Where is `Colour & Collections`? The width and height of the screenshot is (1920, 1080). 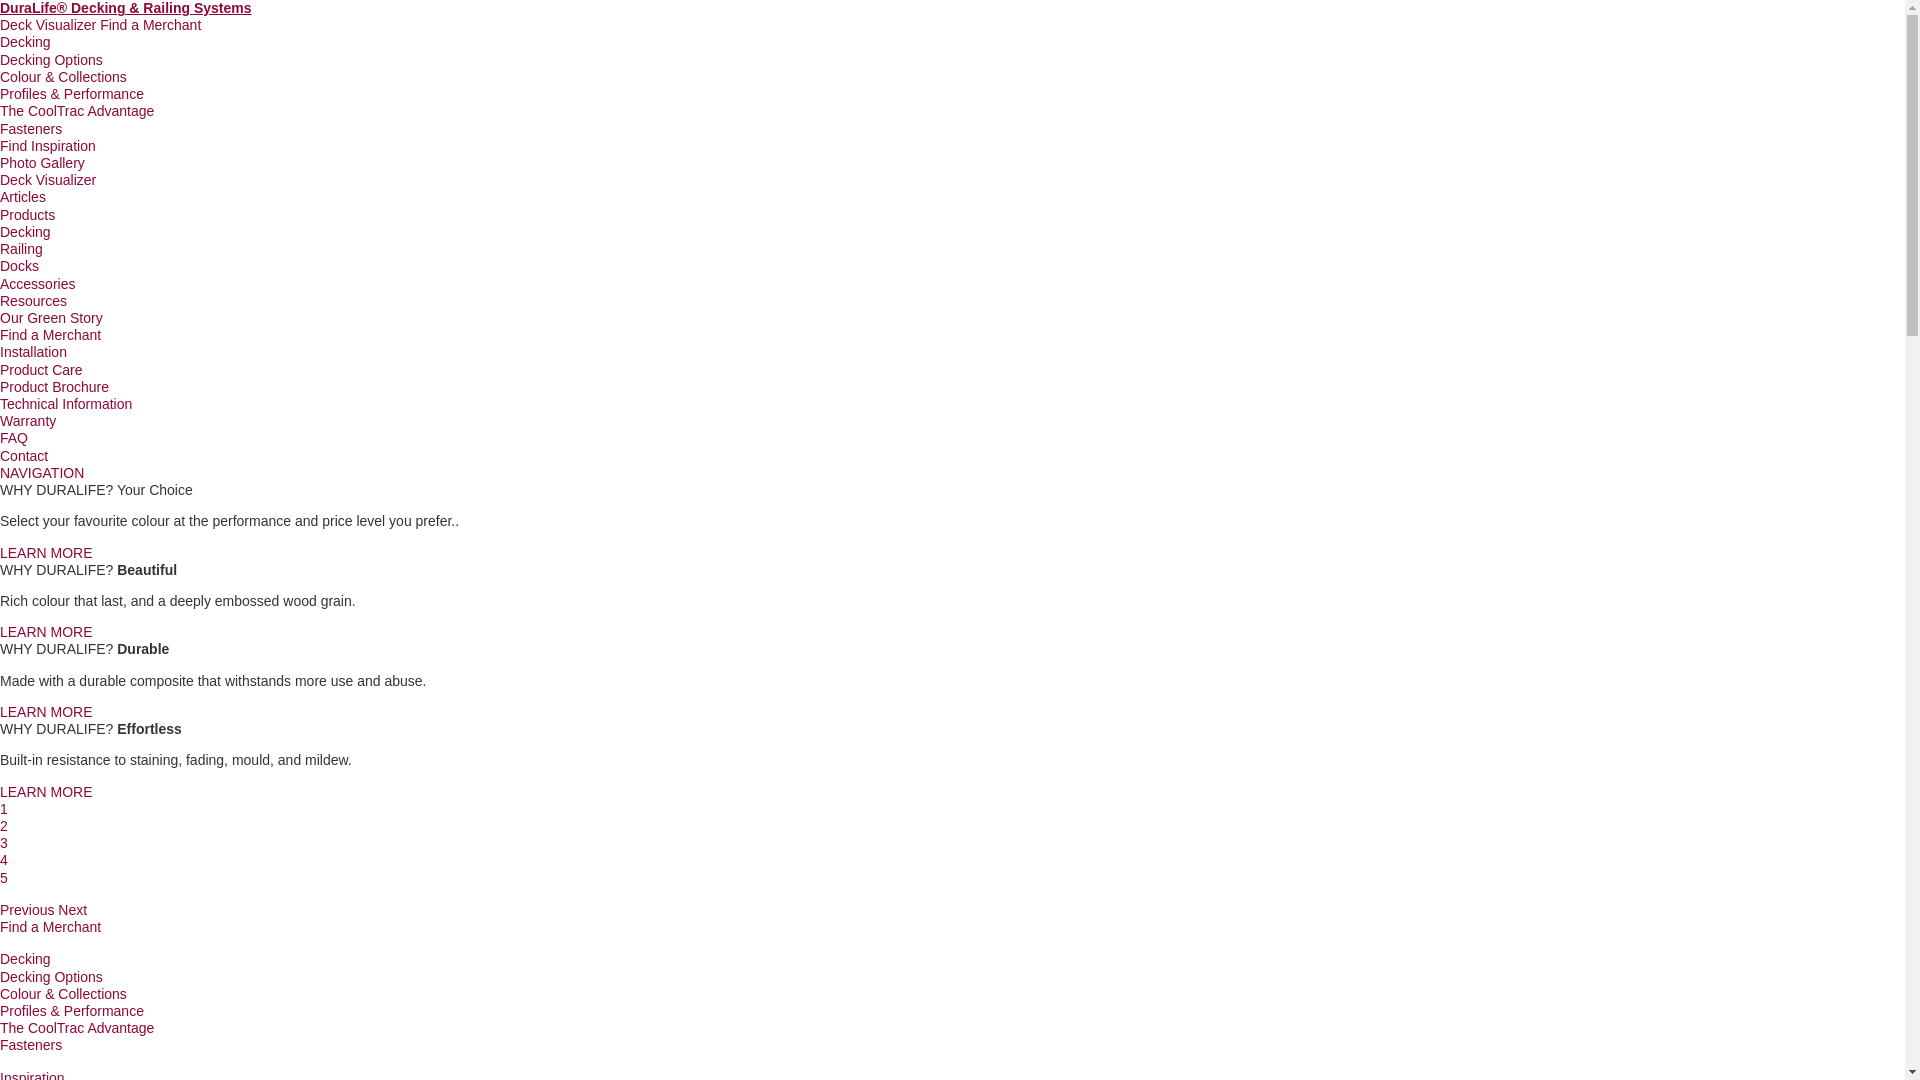 Colour & Collections is located at coordinates (64, 994).